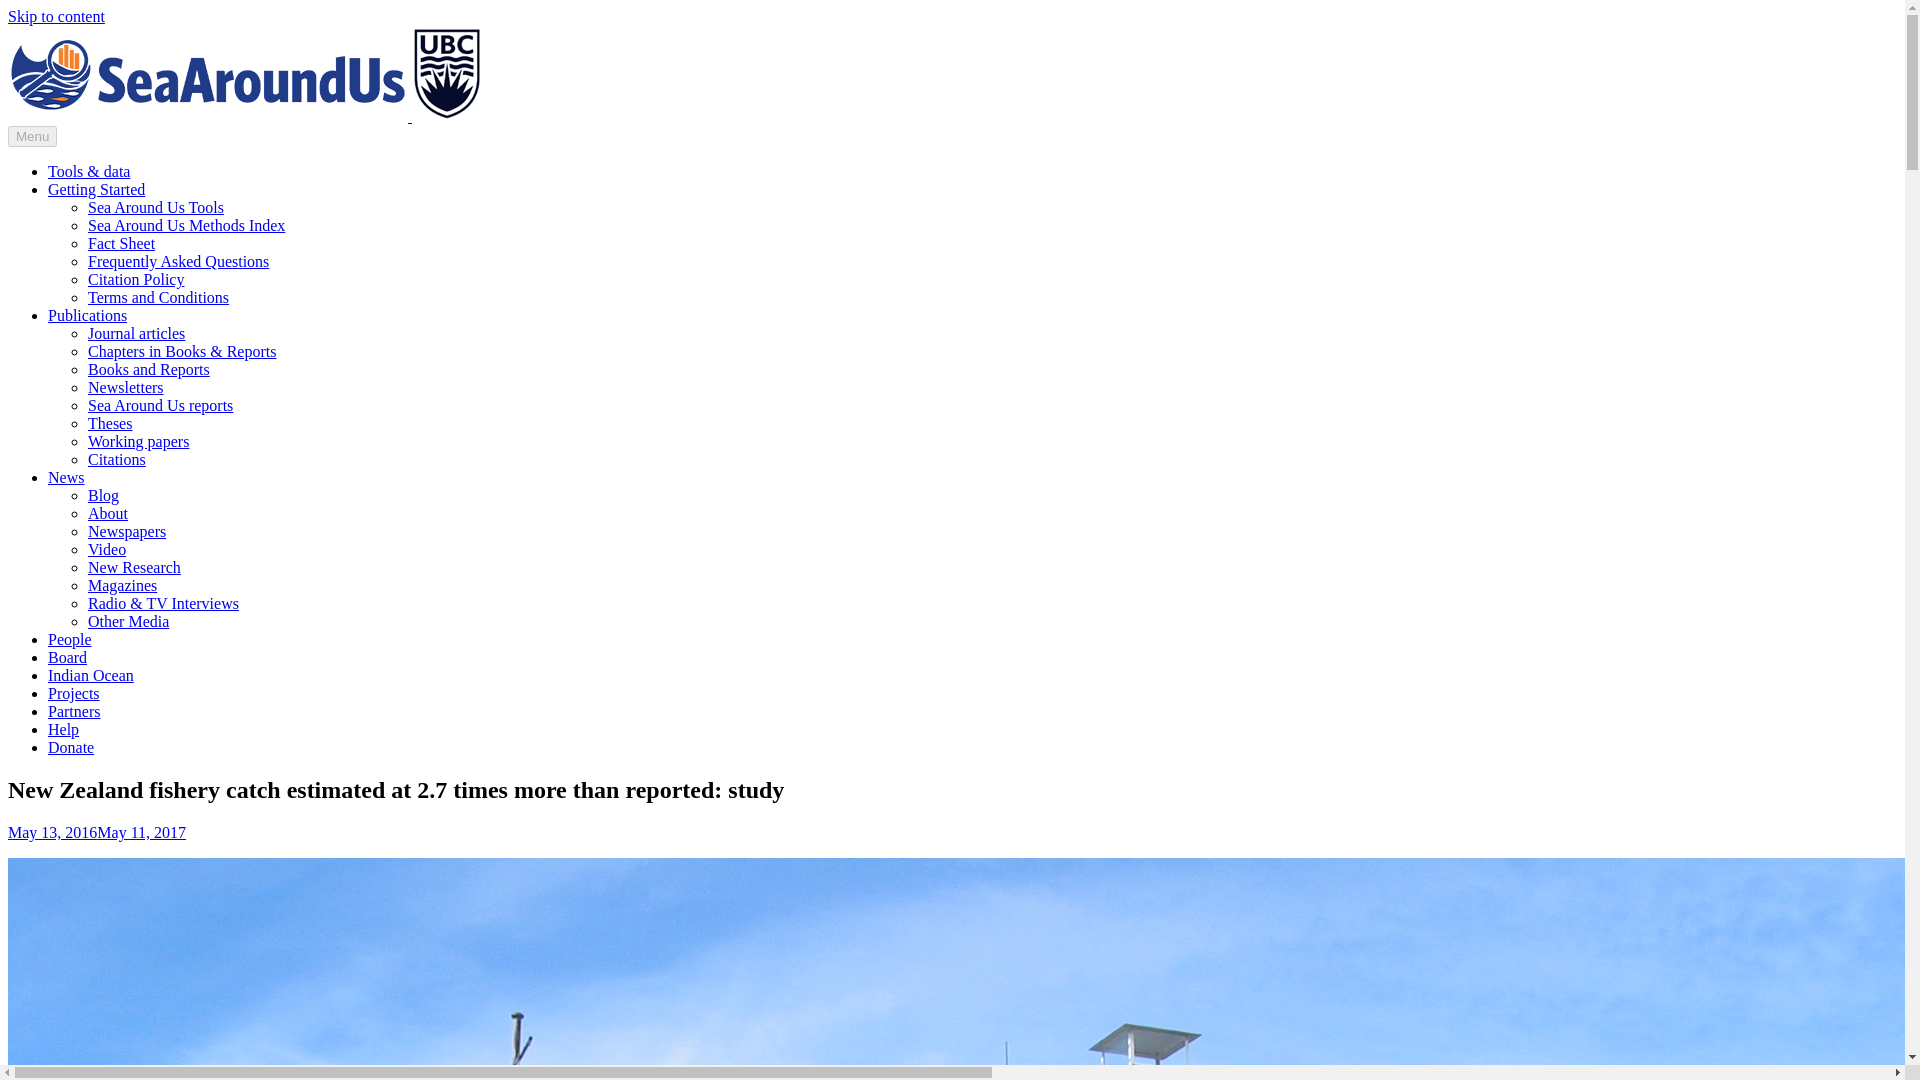 The width and height of the screenshot is (1920, 1080). What do you see at coordinates (56, 16) in the screenshot?
I see `Skip to content` at bounding box center [56, 16].